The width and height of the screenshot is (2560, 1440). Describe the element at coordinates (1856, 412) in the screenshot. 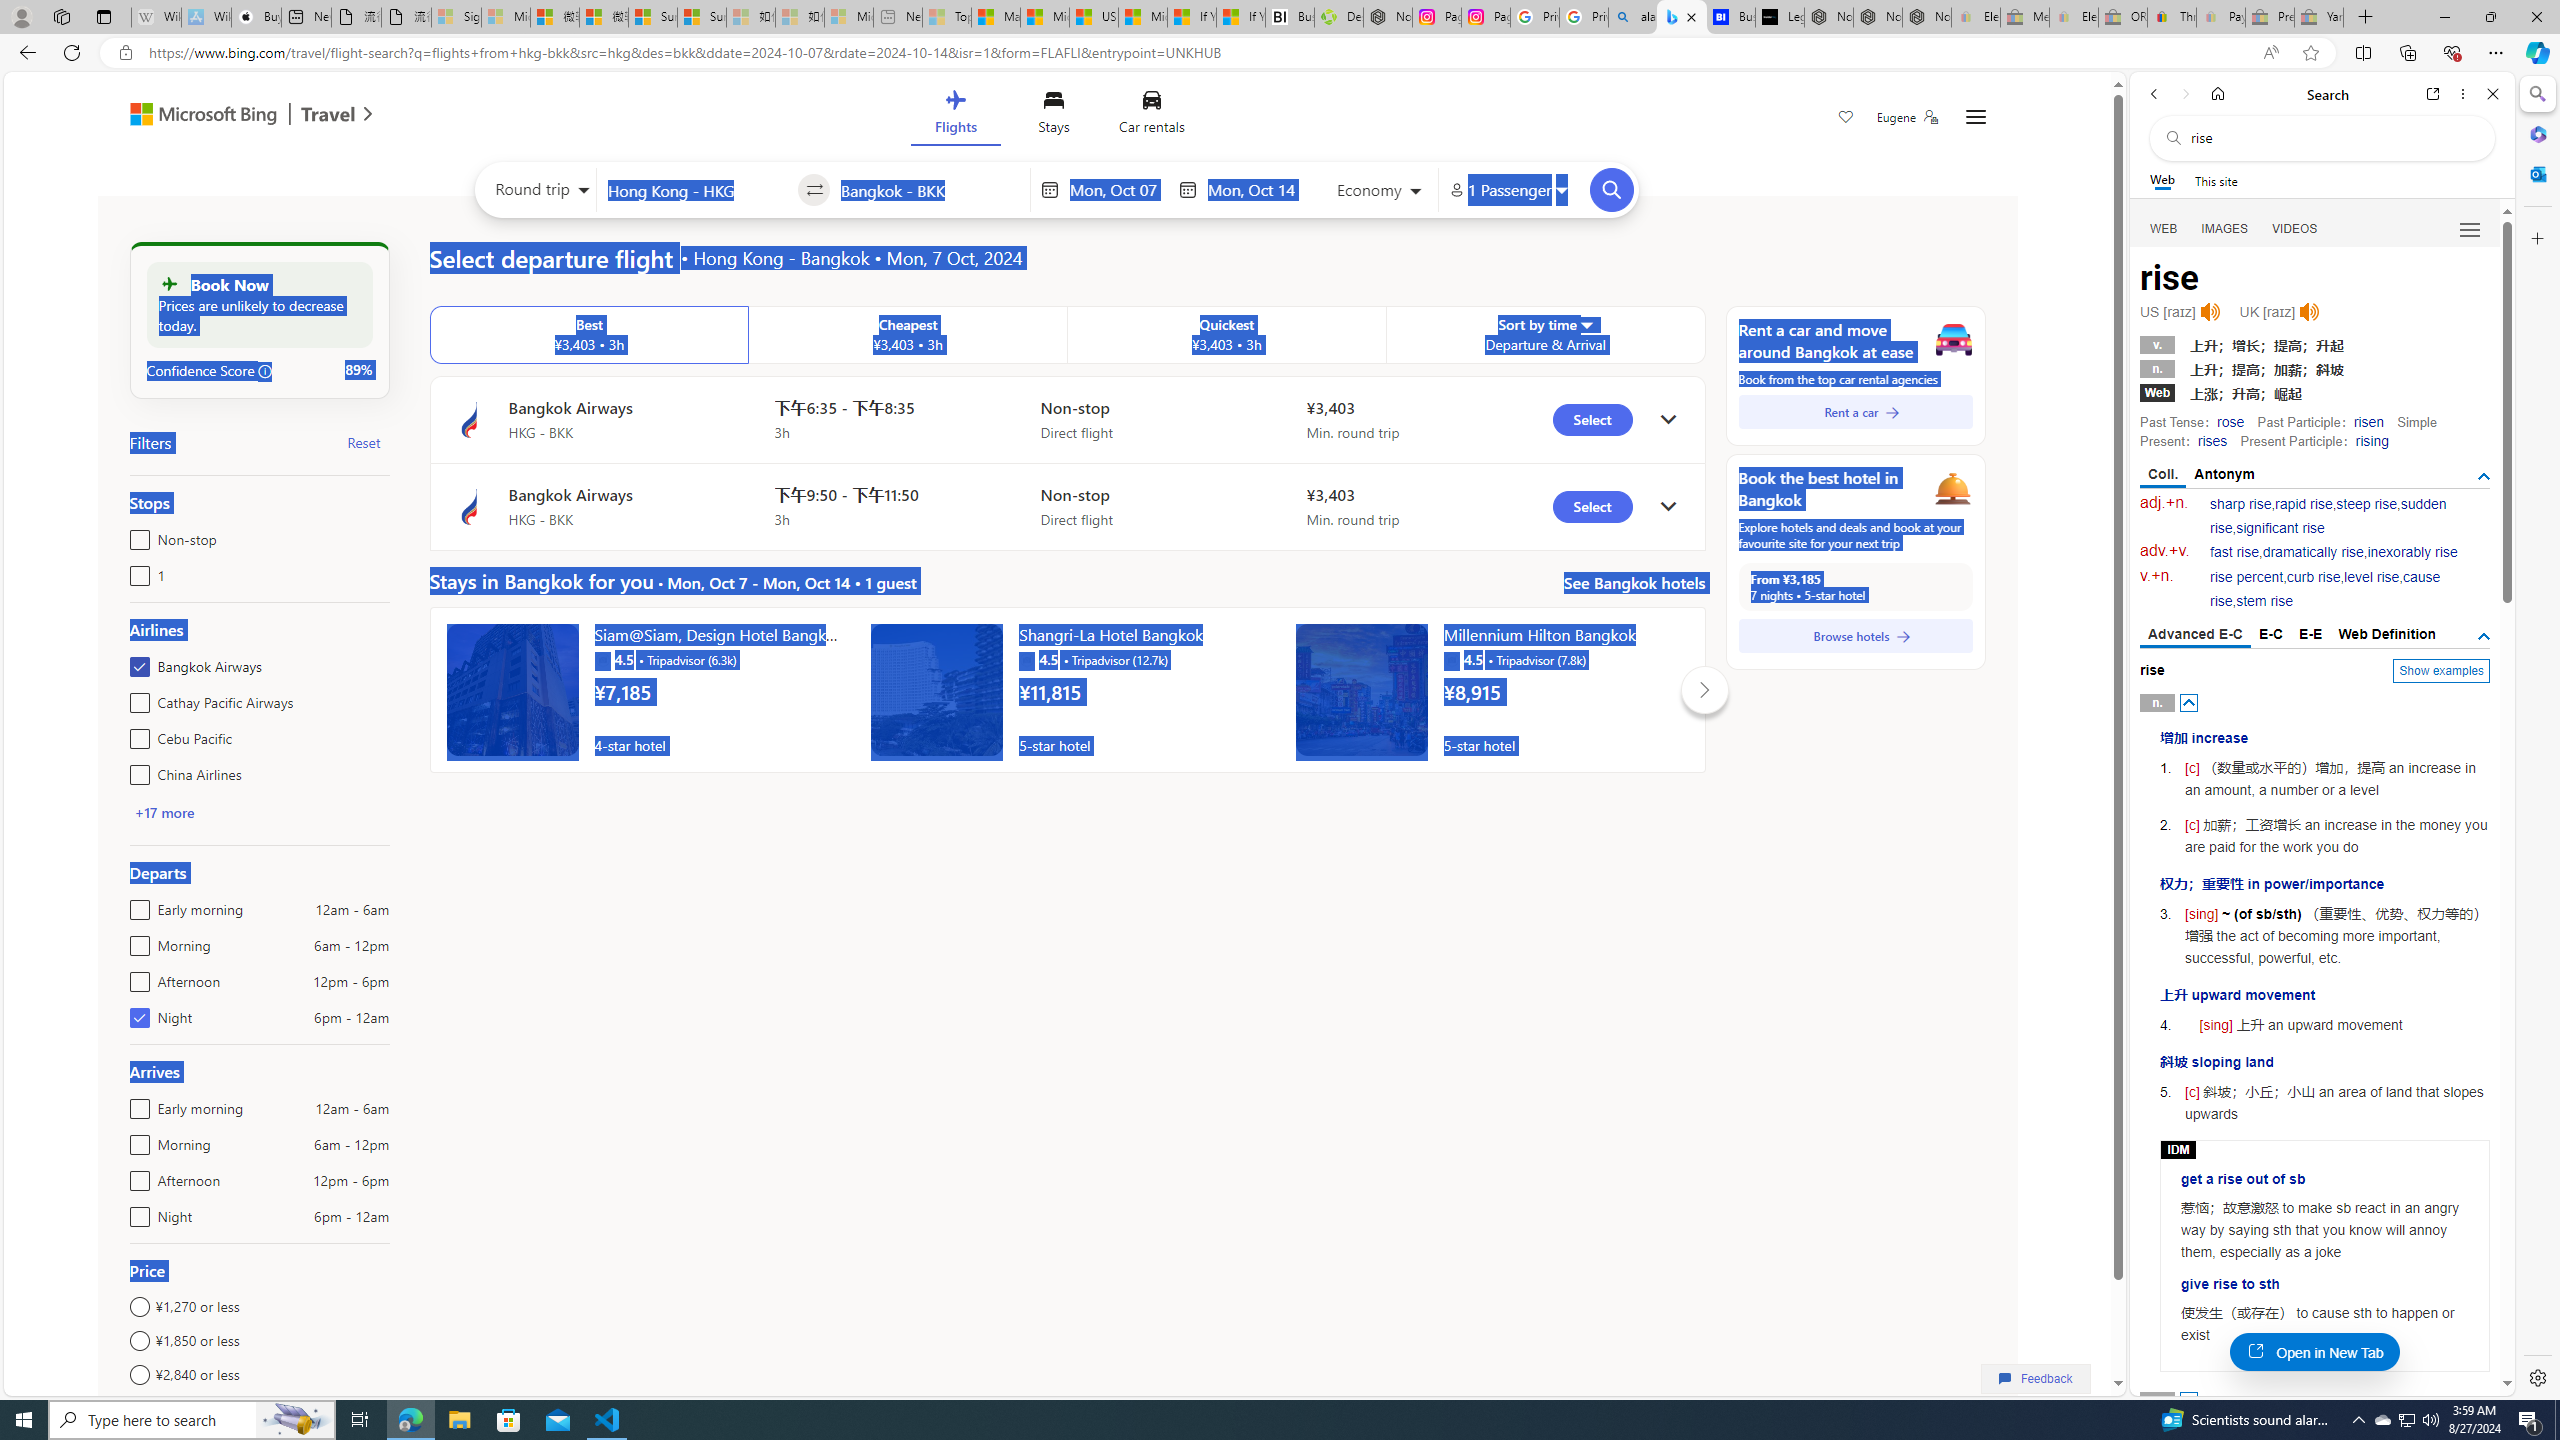

I see `Rent a car` at that location.